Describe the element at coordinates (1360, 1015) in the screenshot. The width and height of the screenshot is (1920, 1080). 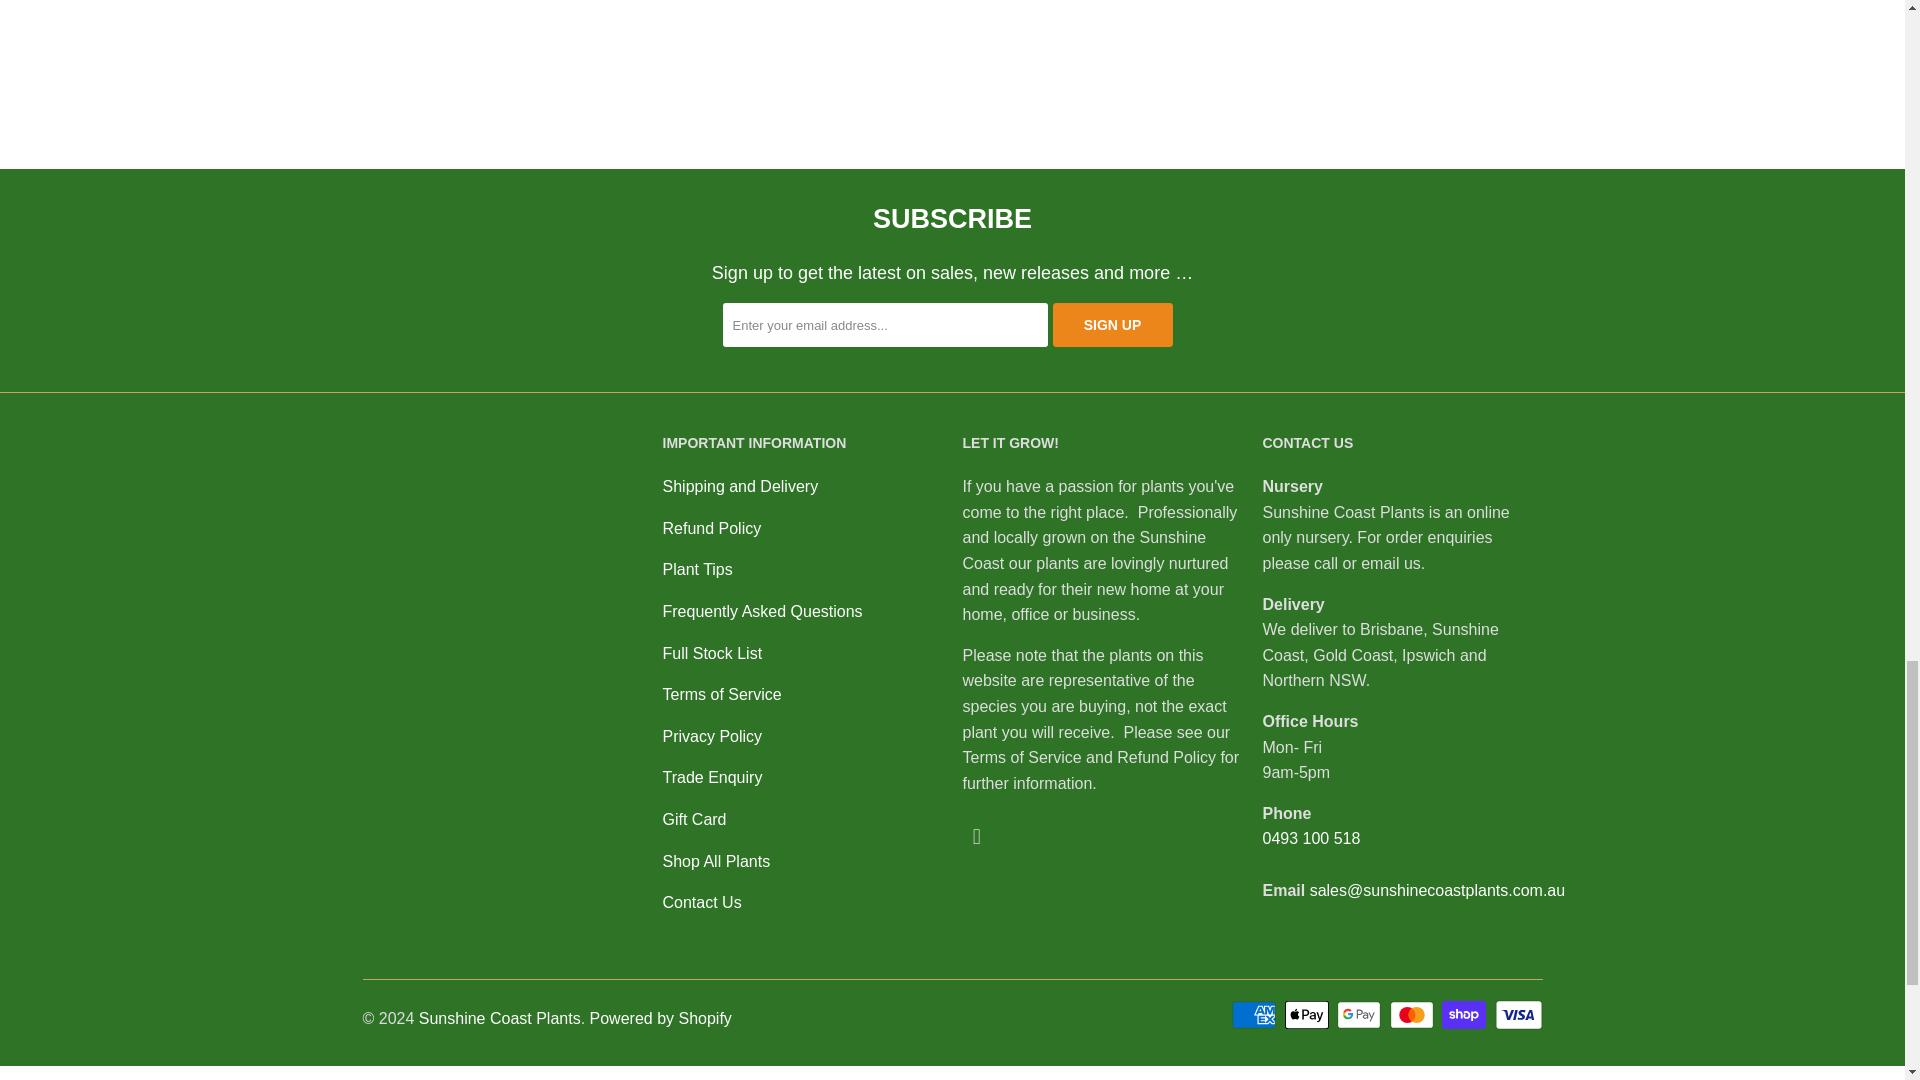
I see `Google Pay` at that location.